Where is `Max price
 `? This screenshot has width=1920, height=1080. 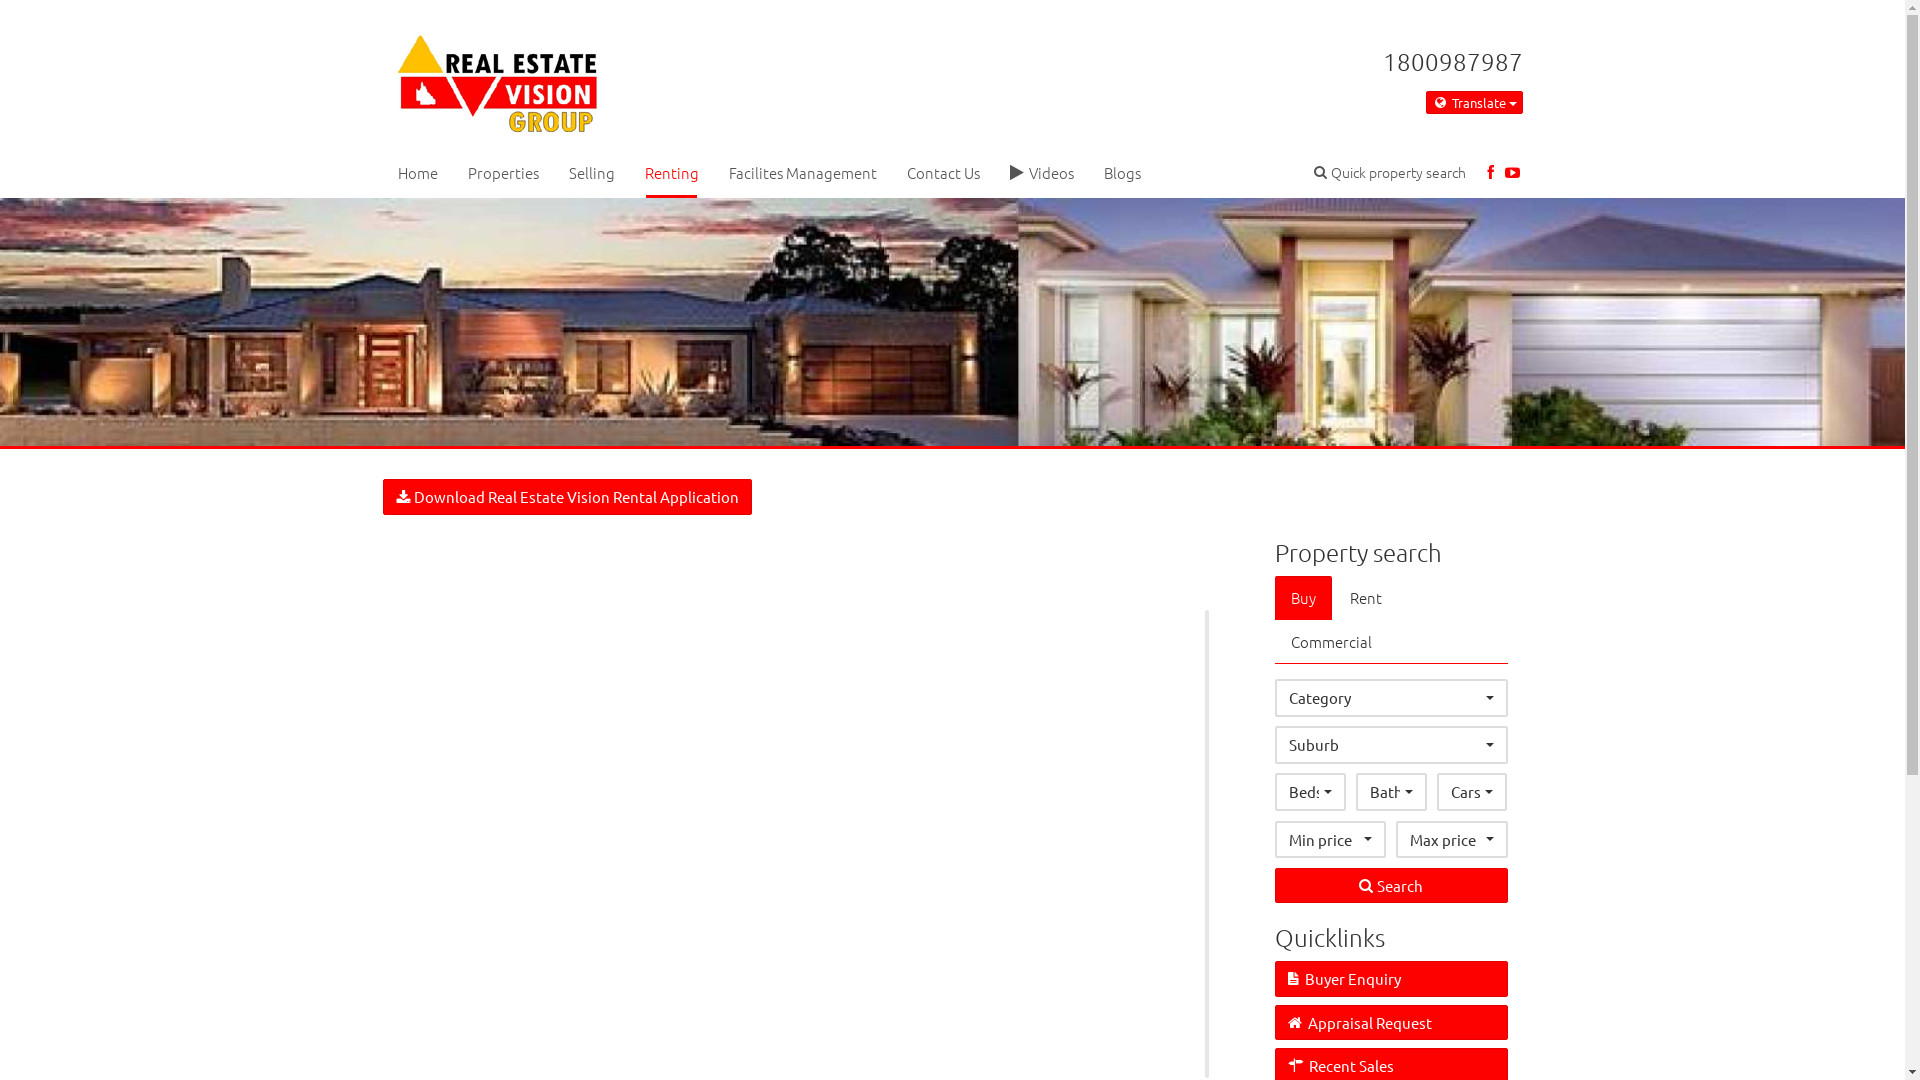 Max price
  is located at coordinates (1452, 840).